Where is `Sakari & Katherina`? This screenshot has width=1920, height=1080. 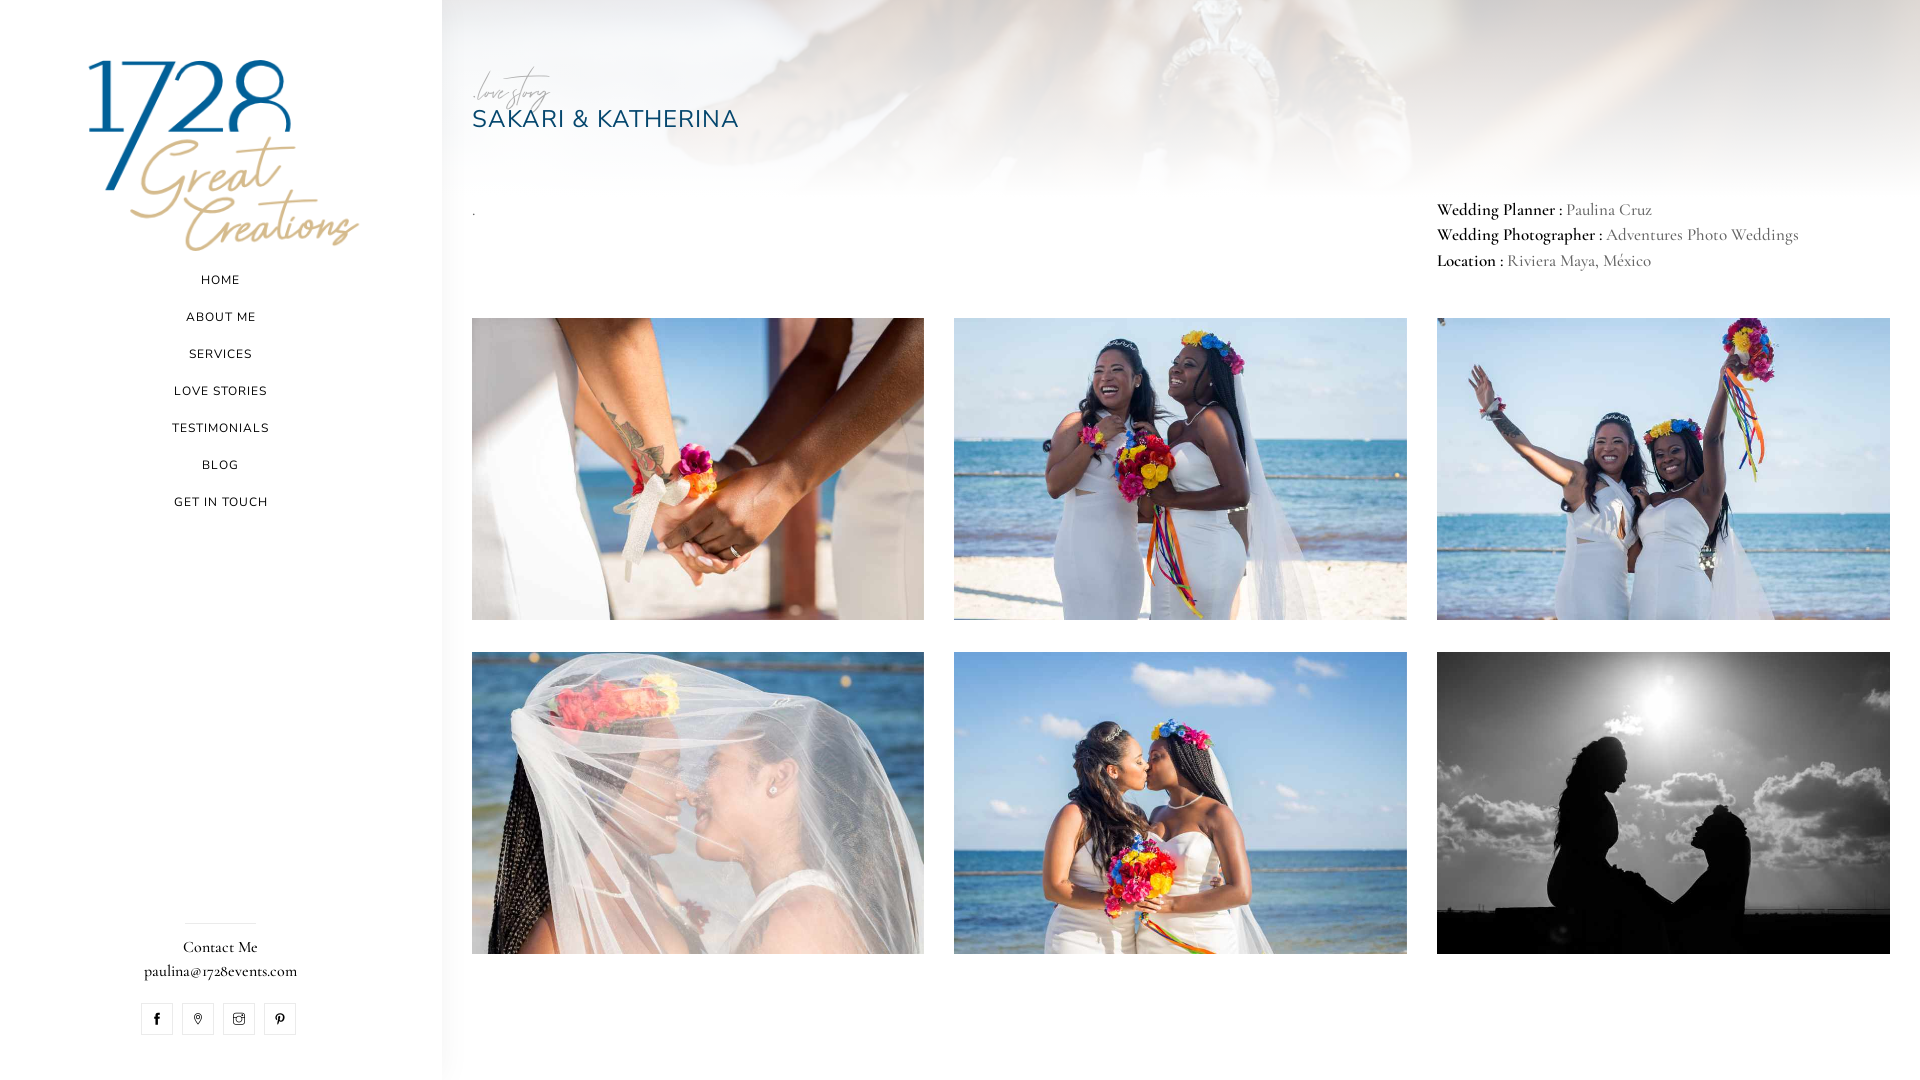 Sakari & Katherina is located at coordinates (1664, 803).